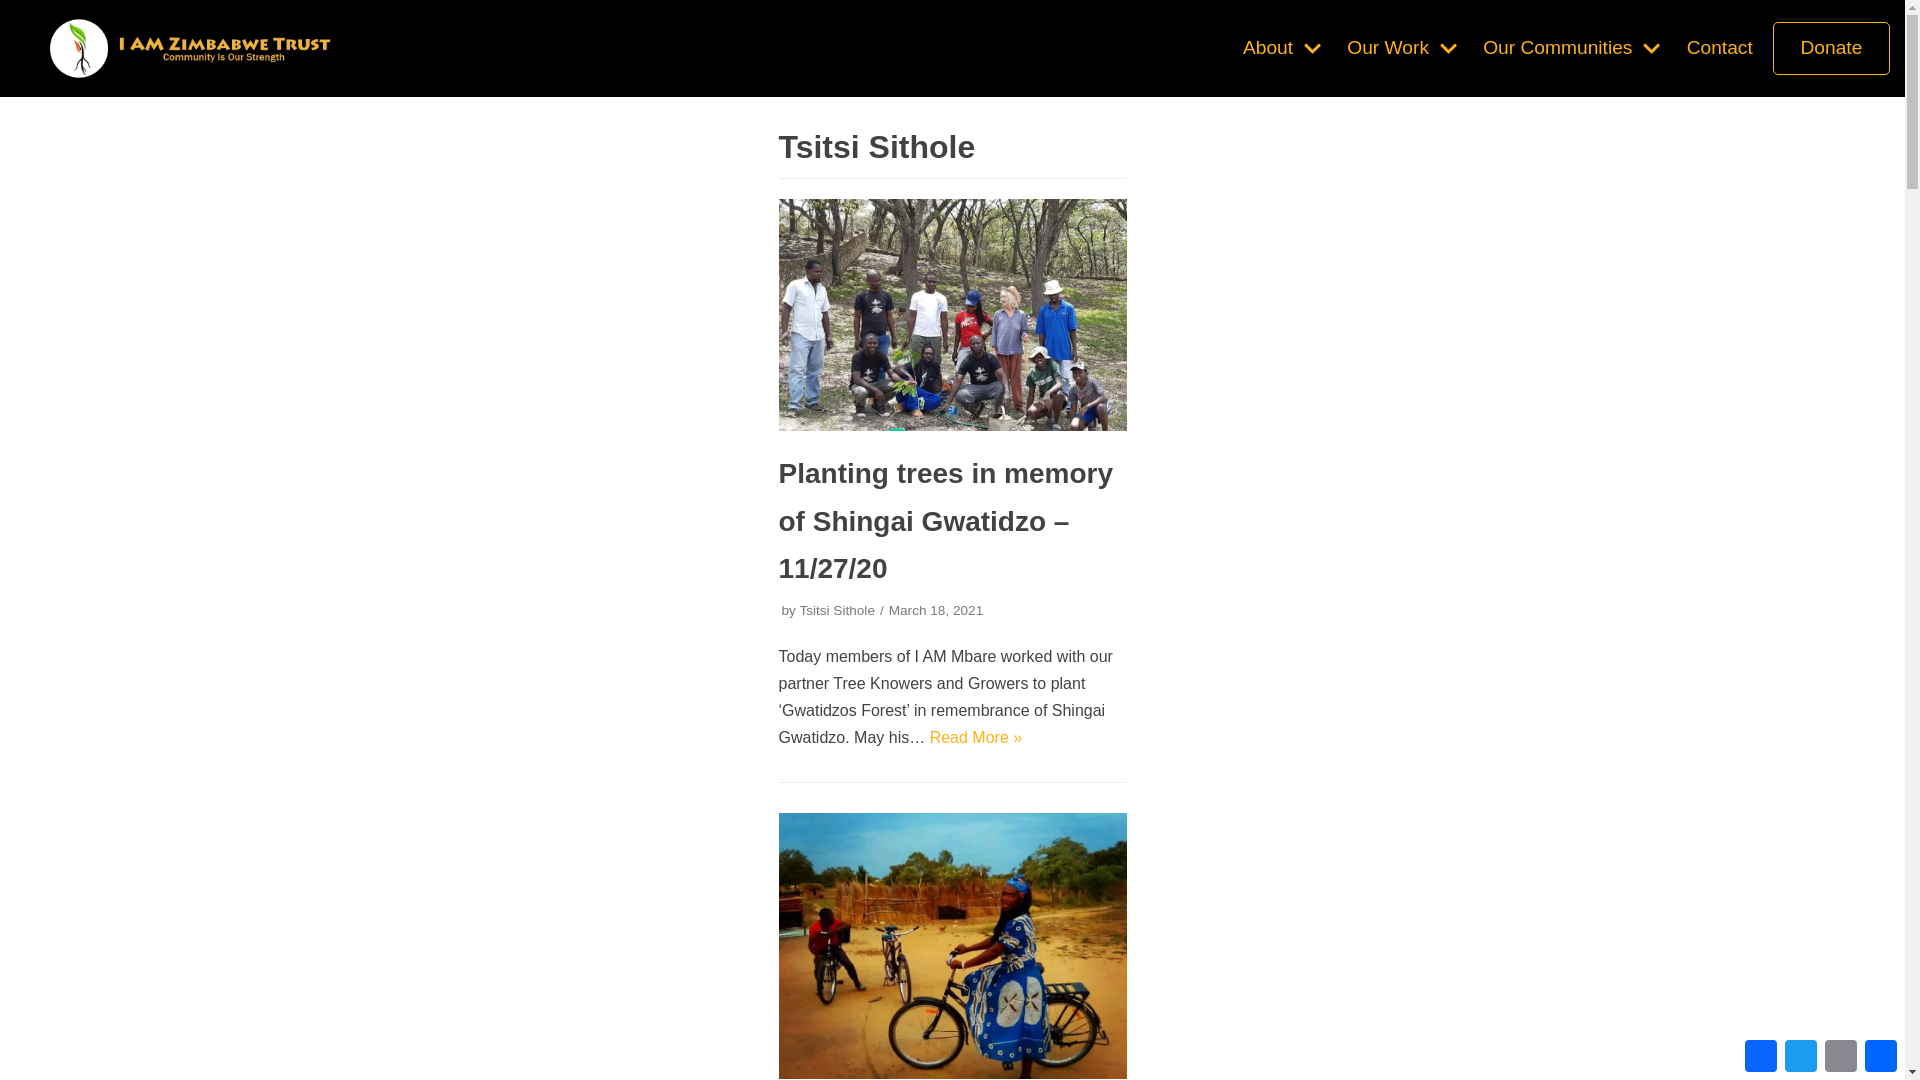 The width and height of the screenshot is (1920, 1080). What do you see at coordinates (190, 48) in the screenshot?
I see `I AM Zimbabwe Trust` at bounding box center [190, 48].